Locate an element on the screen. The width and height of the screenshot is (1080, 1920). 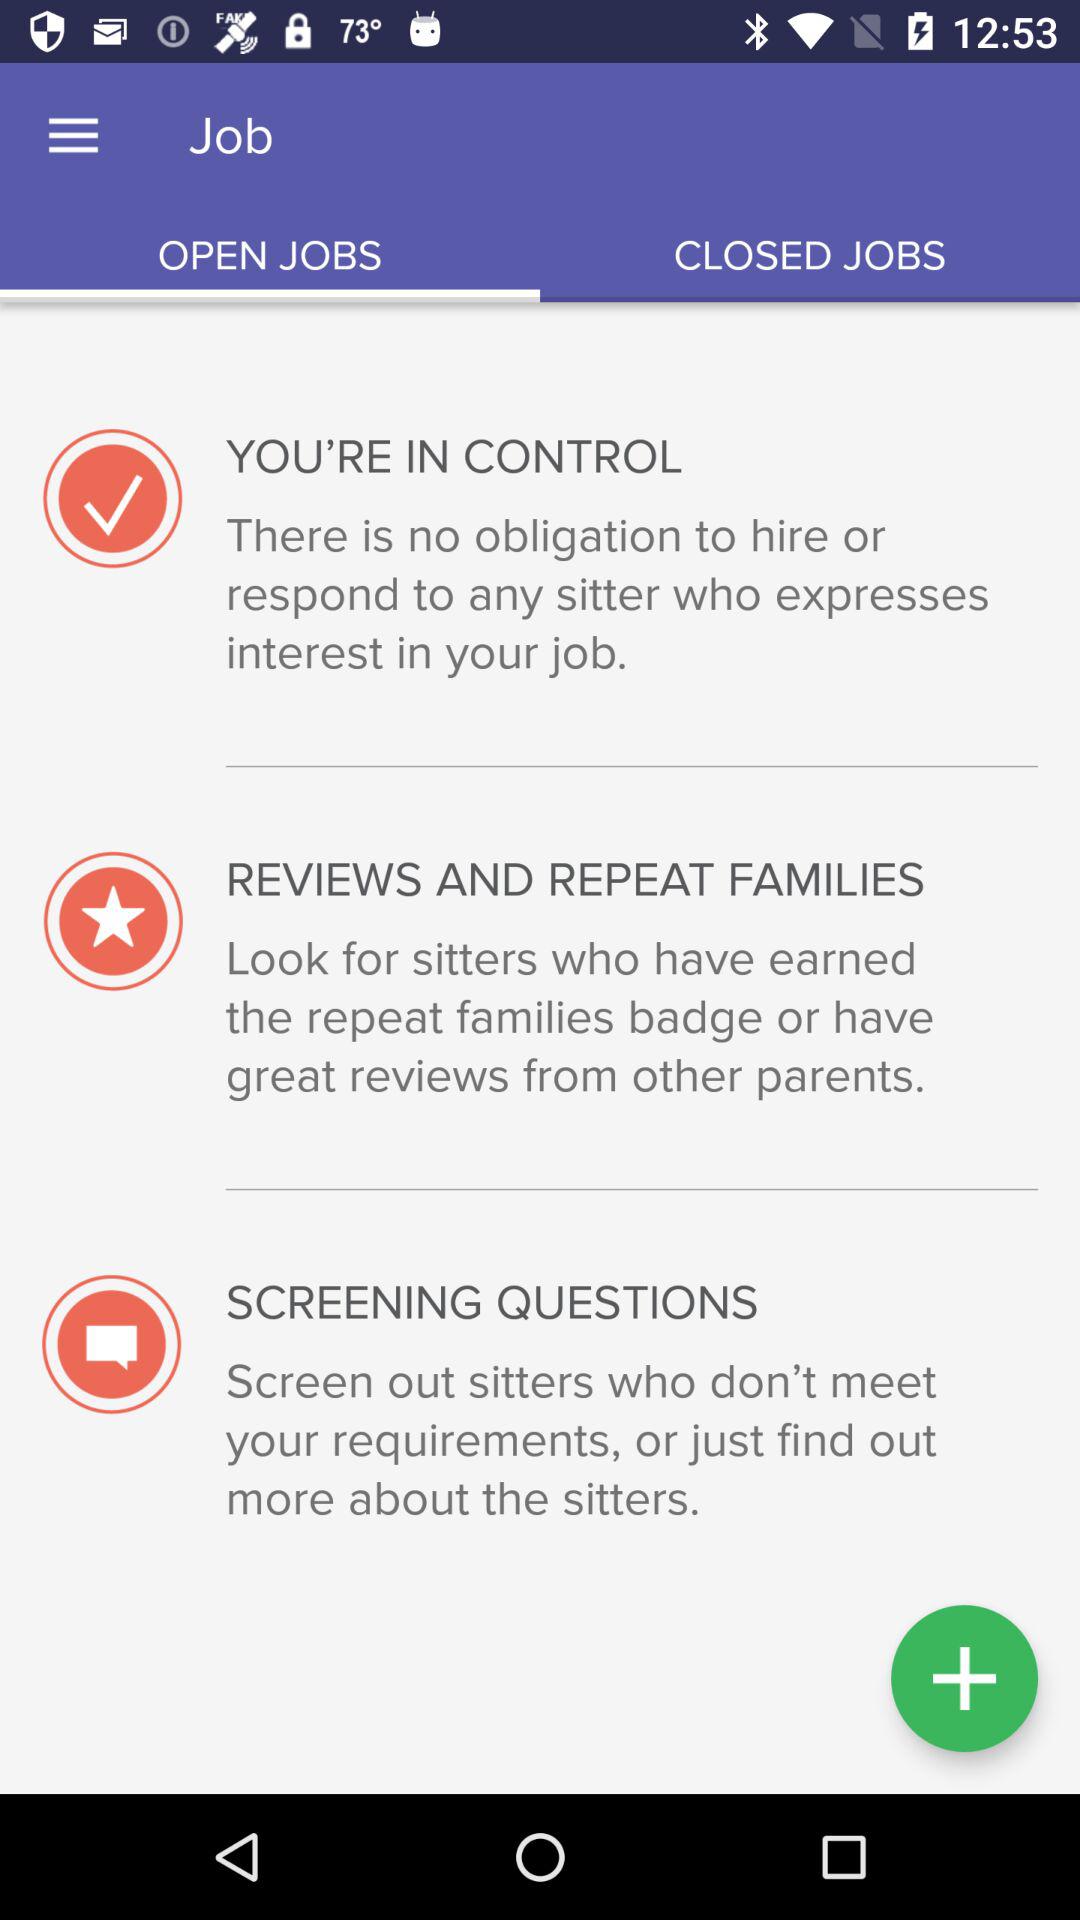
button to add something is located at coordinates (964, 1678).